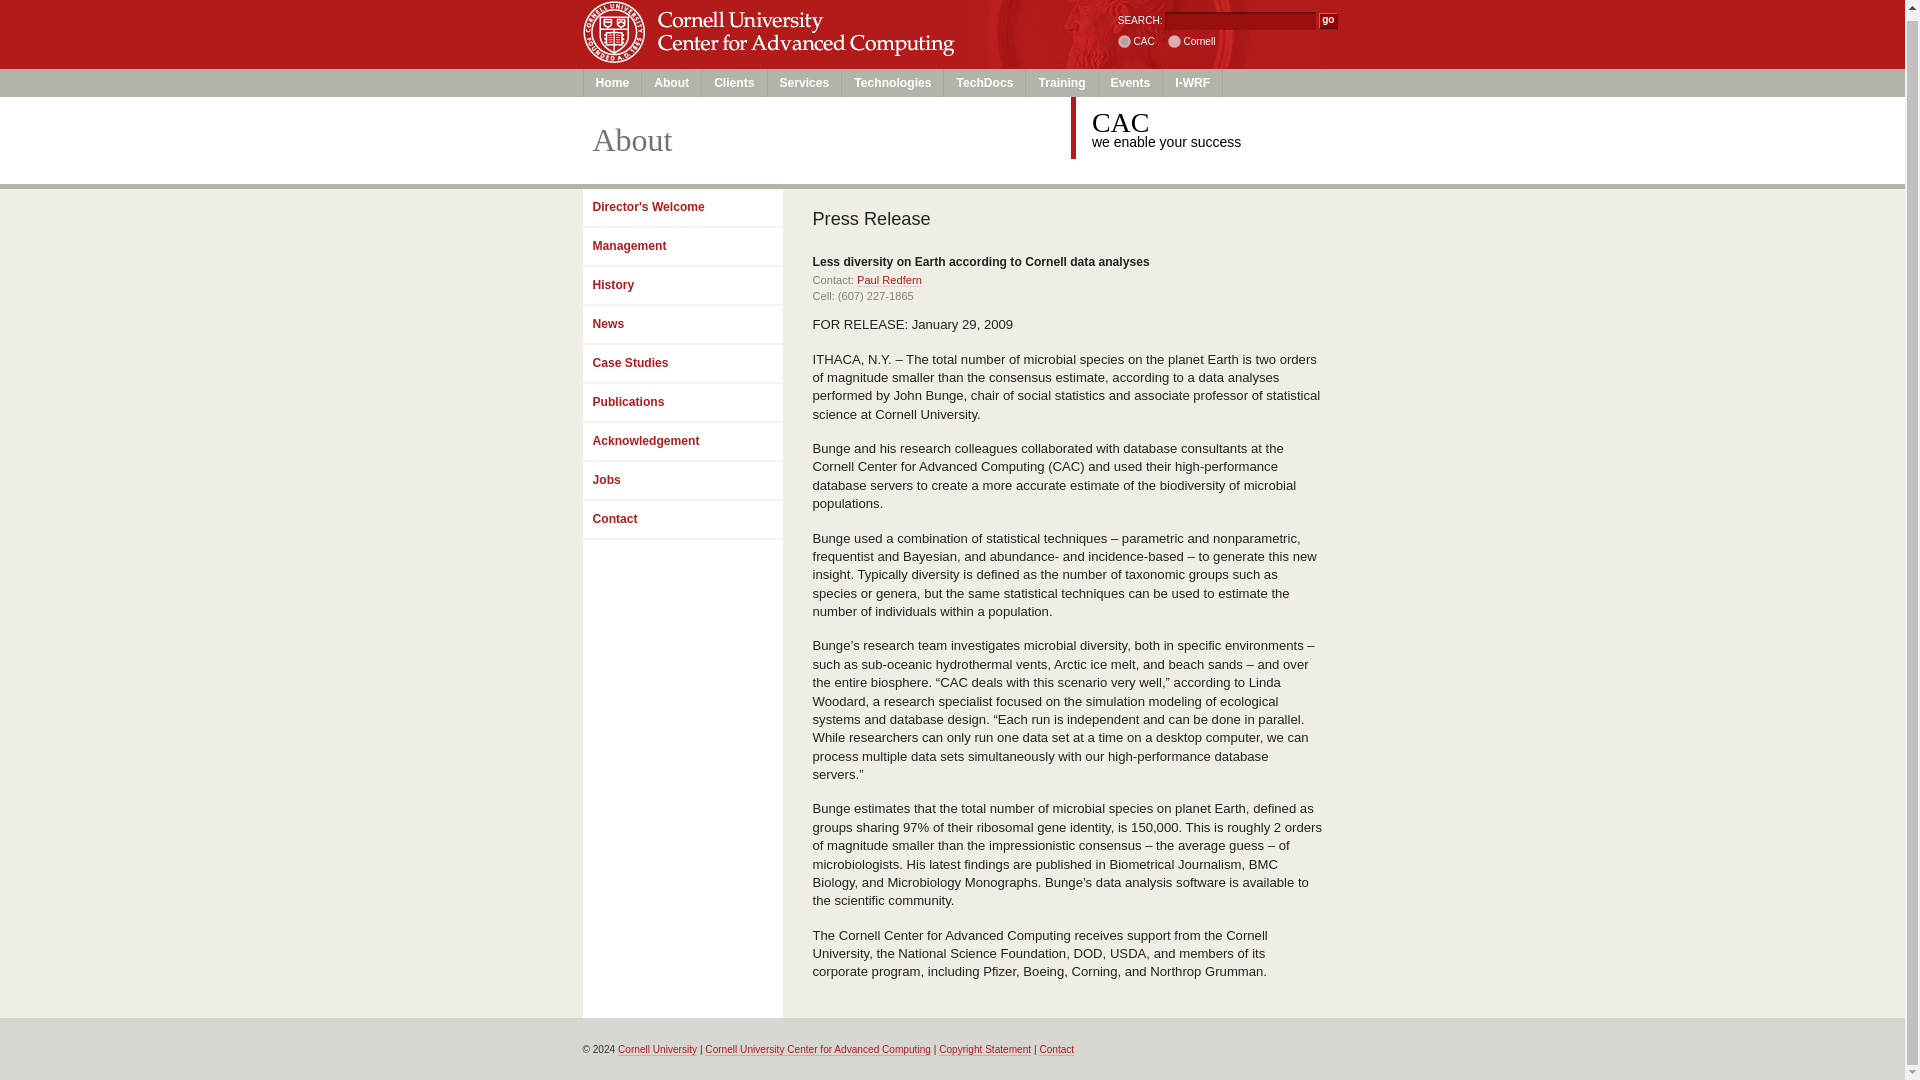 Image resolution: width=1920 pixels, height=1080 pixels. What do you see at coordinates (681, 324) in the screenshot?
I see `News` at bounding box center [681, 324].